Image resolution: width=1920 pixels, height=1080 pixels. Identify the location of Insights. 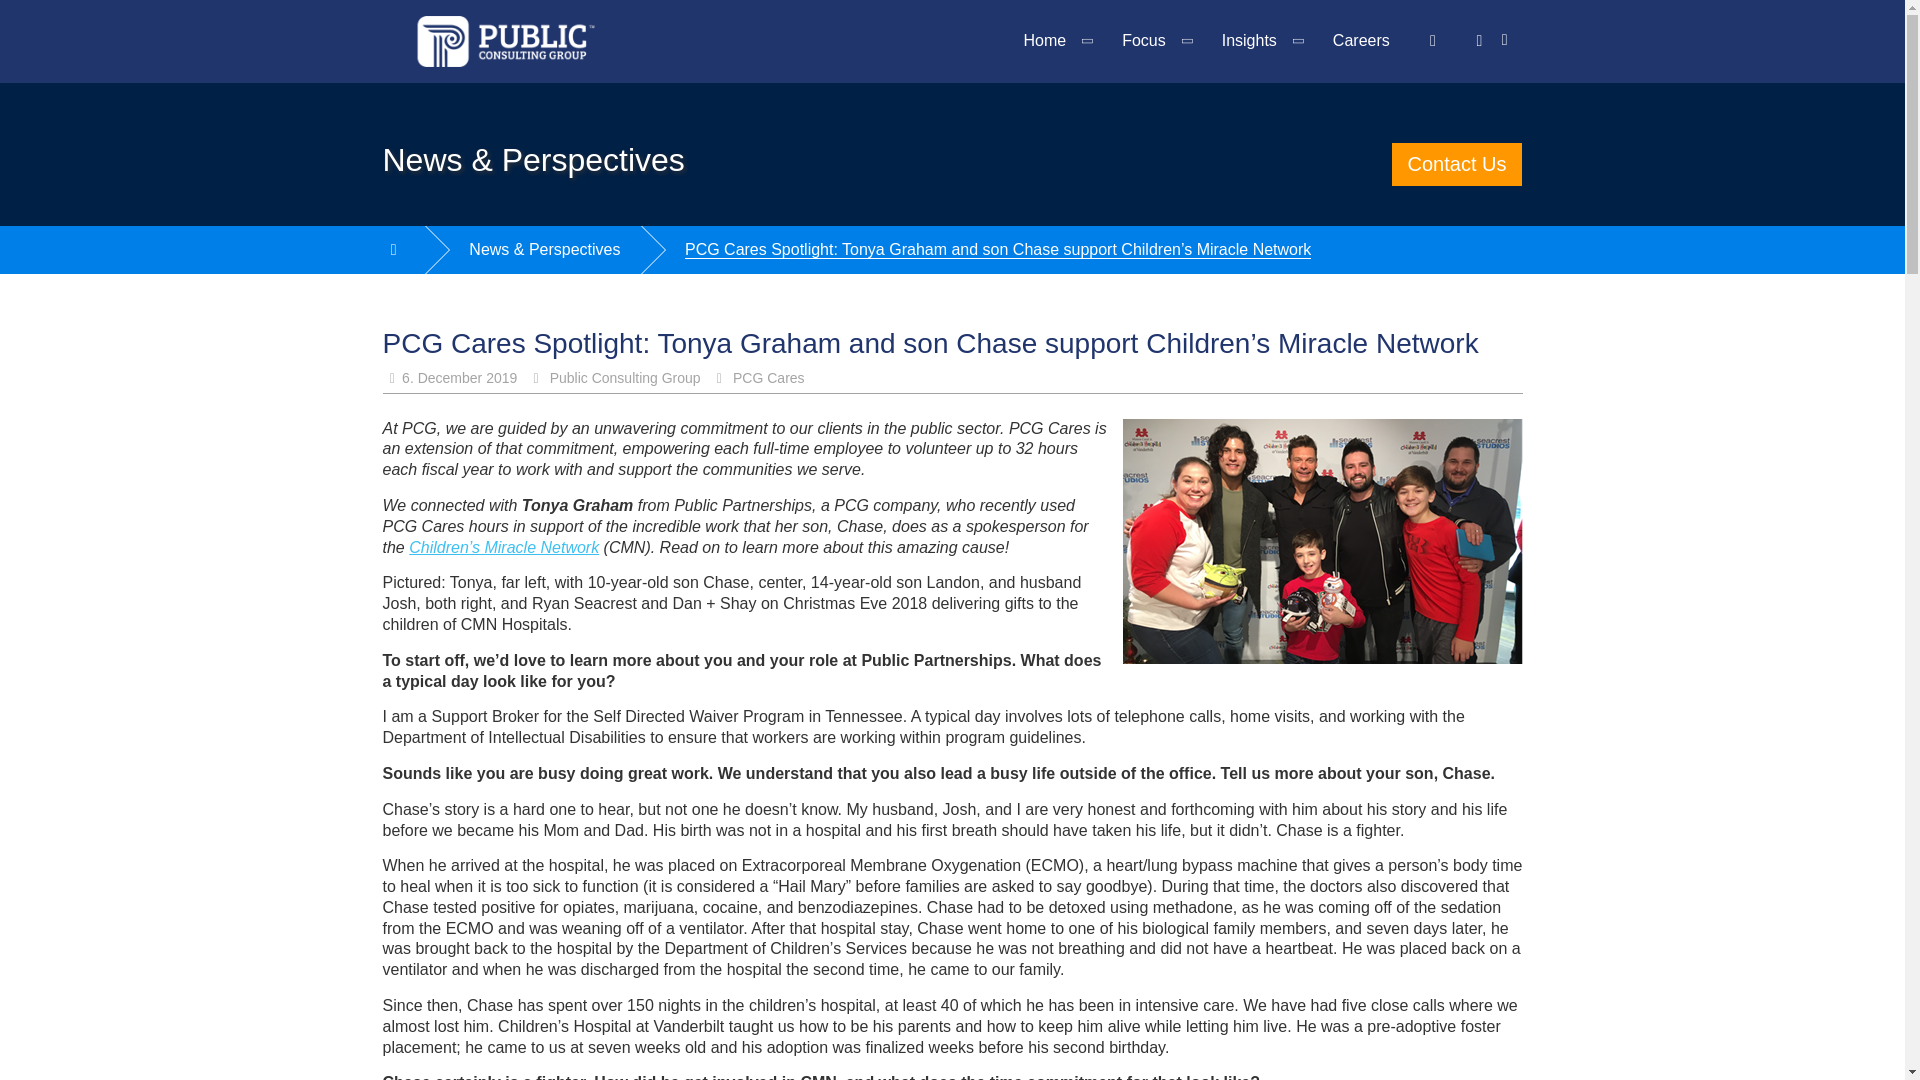
(1261, 41).